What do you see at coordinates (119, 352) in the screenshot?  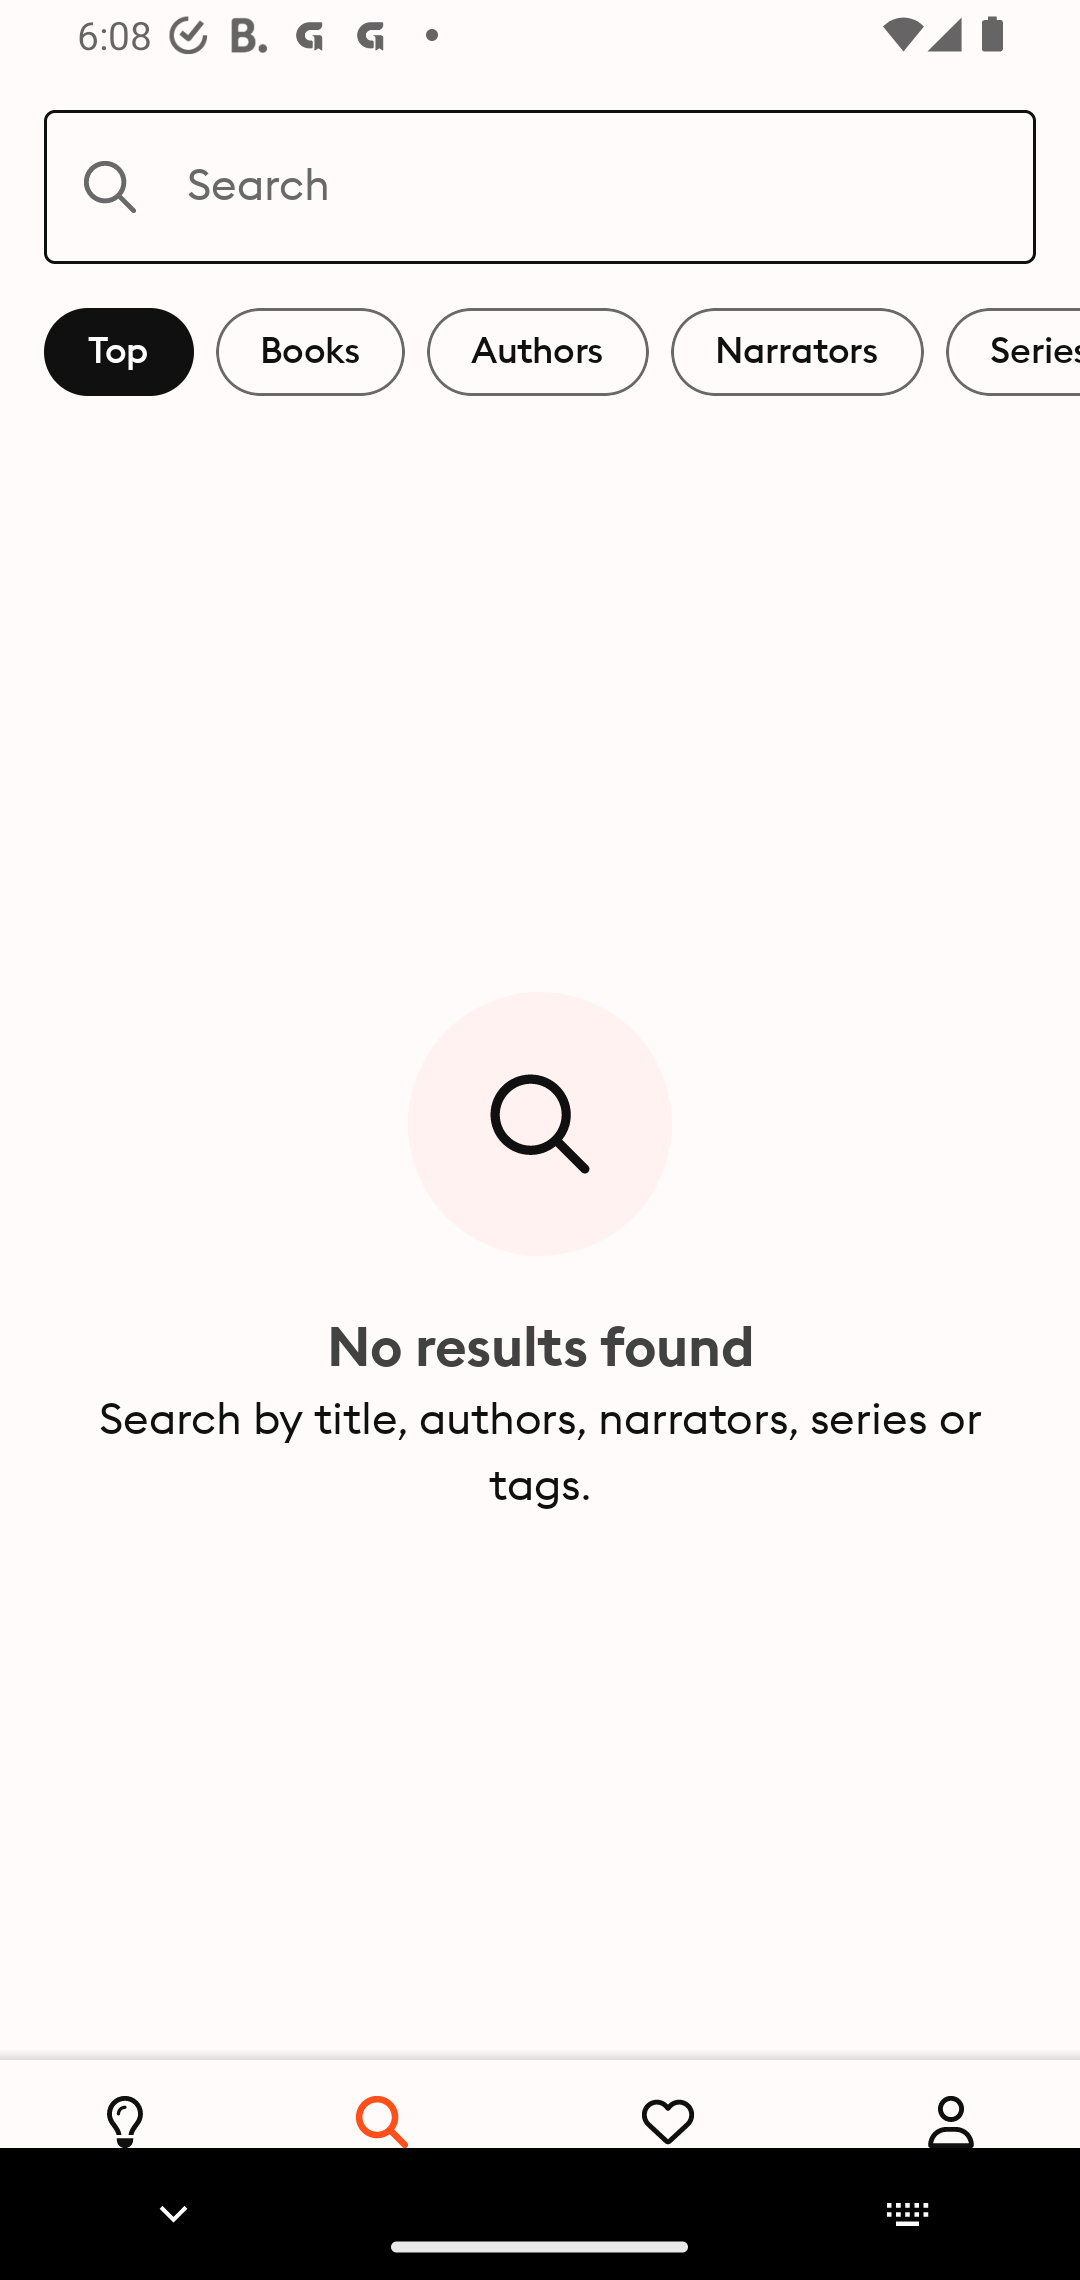 I see `Top` at bounding box center [119, 352].